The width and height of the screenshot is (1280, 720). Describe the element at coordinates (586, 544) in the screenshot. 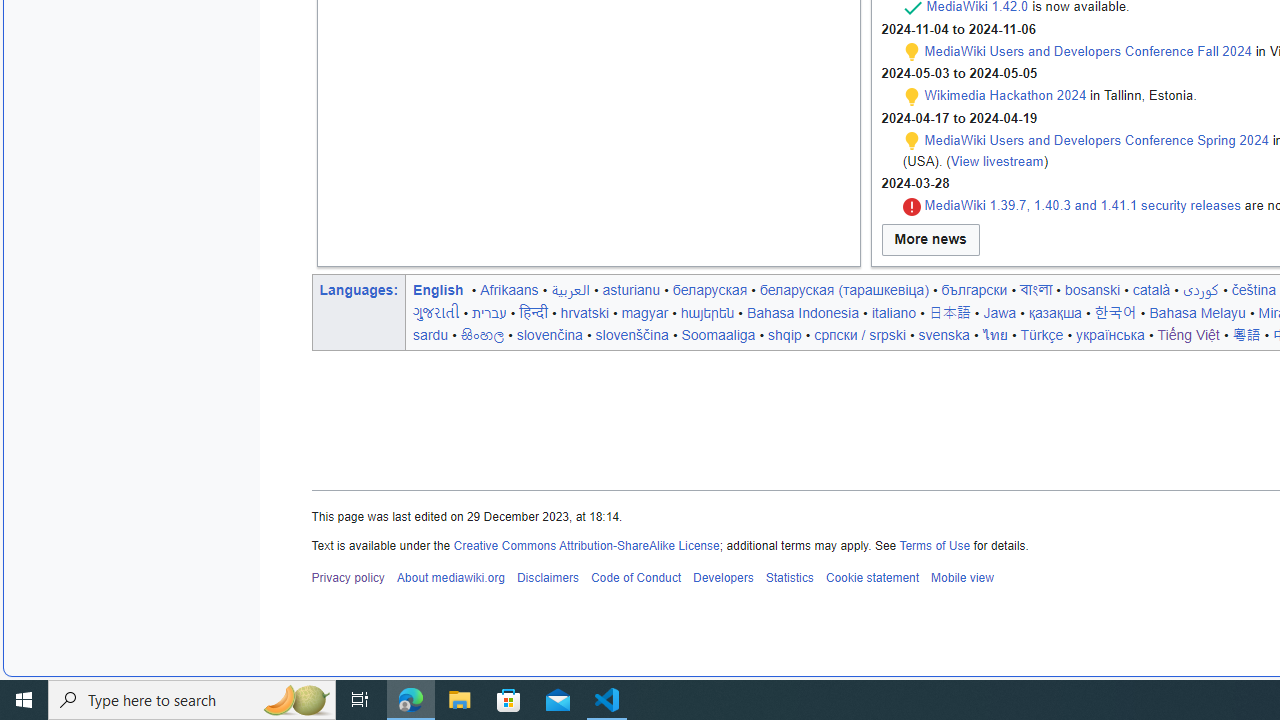

I see `Creative Commons Attribution-ShareAlike License` at that location.